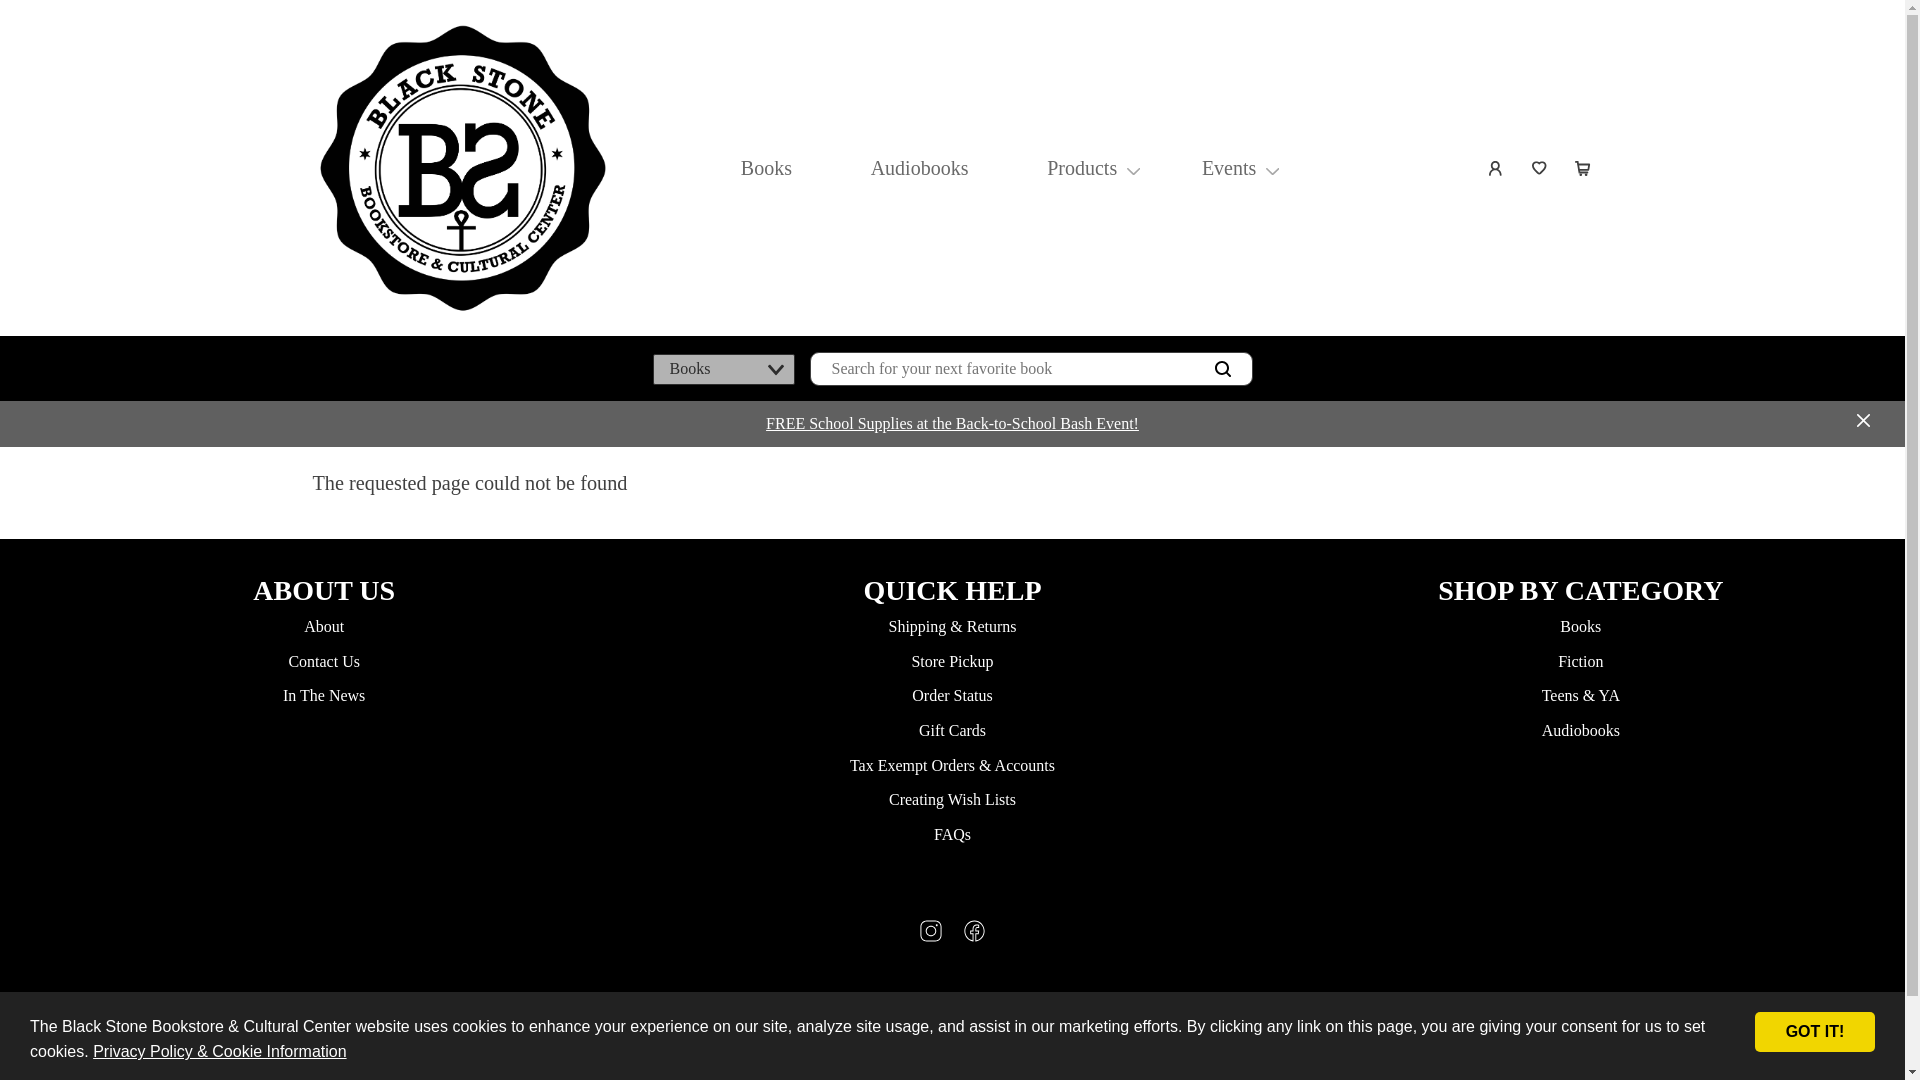  I want to click on Connect with Facebook, so click(974, 936).